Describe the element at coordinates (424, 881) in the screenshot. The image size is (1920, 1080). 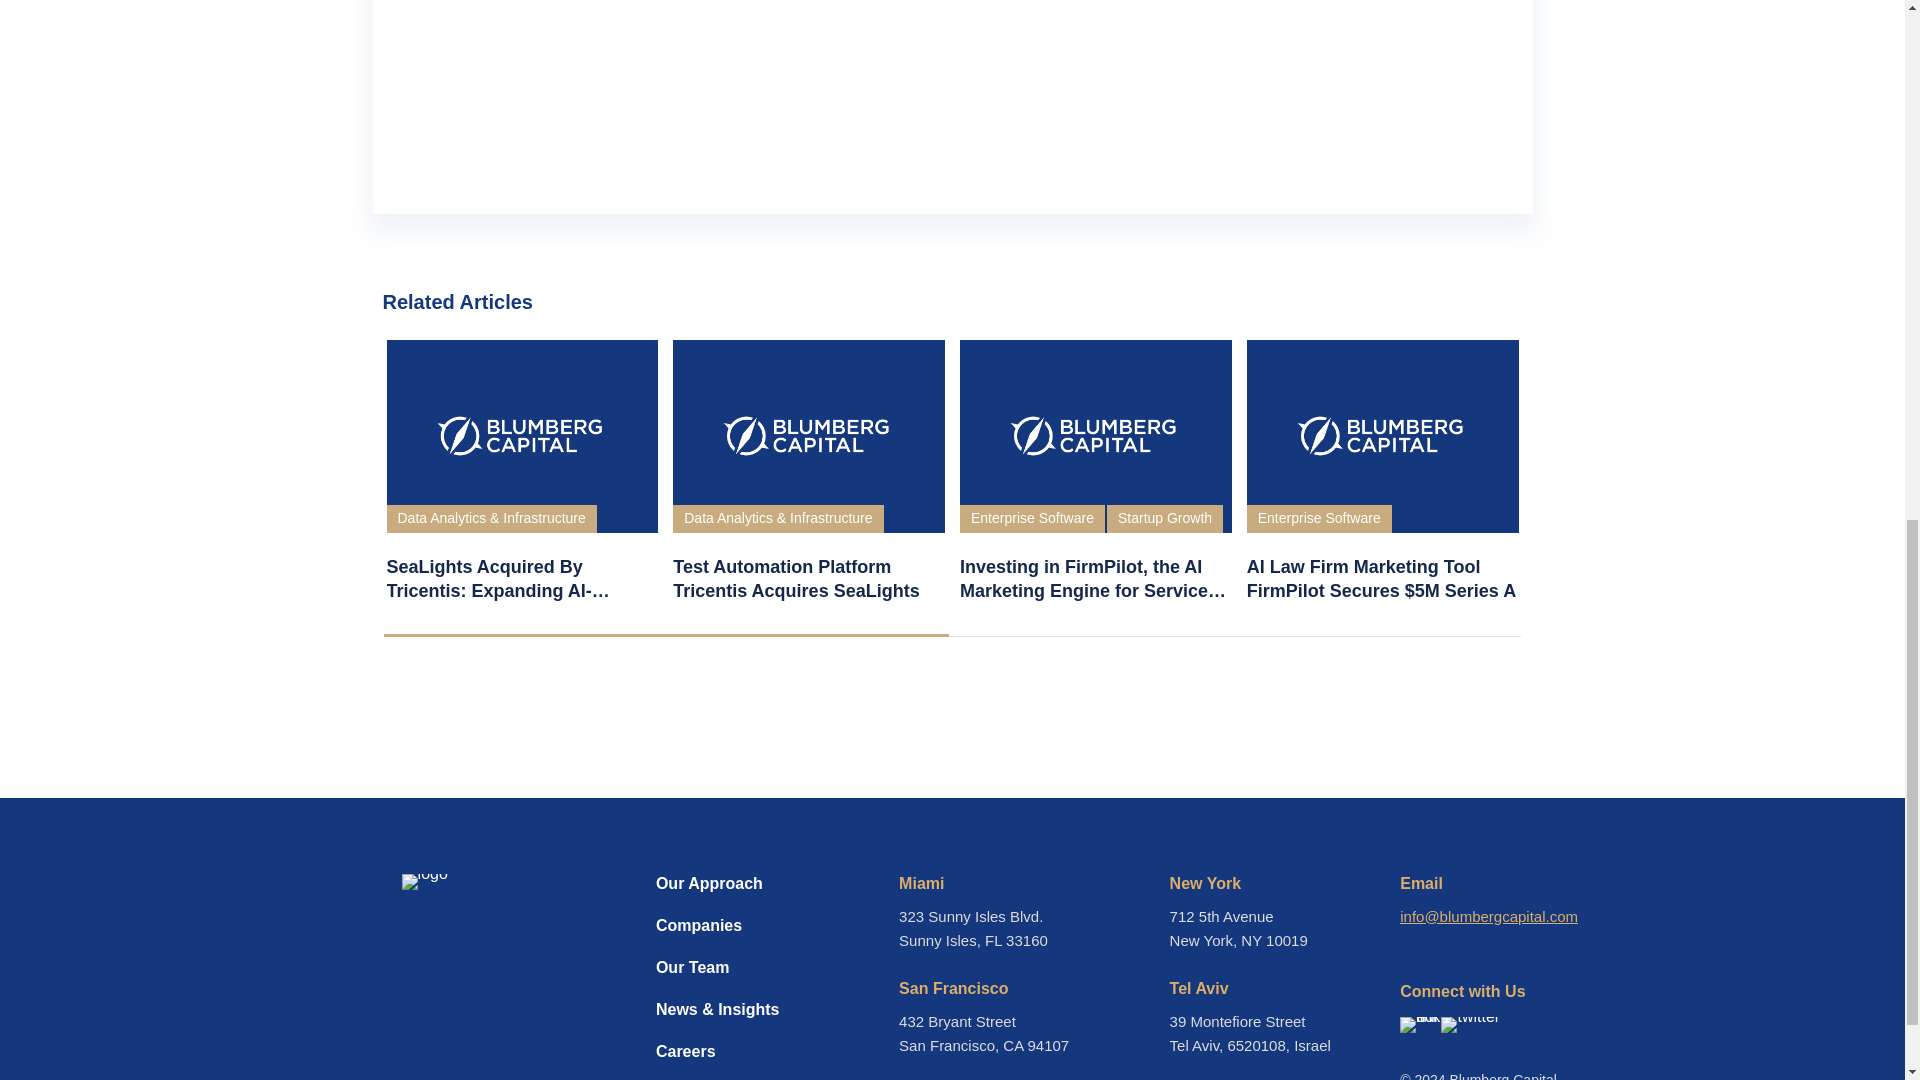
I see `logo` at that location.